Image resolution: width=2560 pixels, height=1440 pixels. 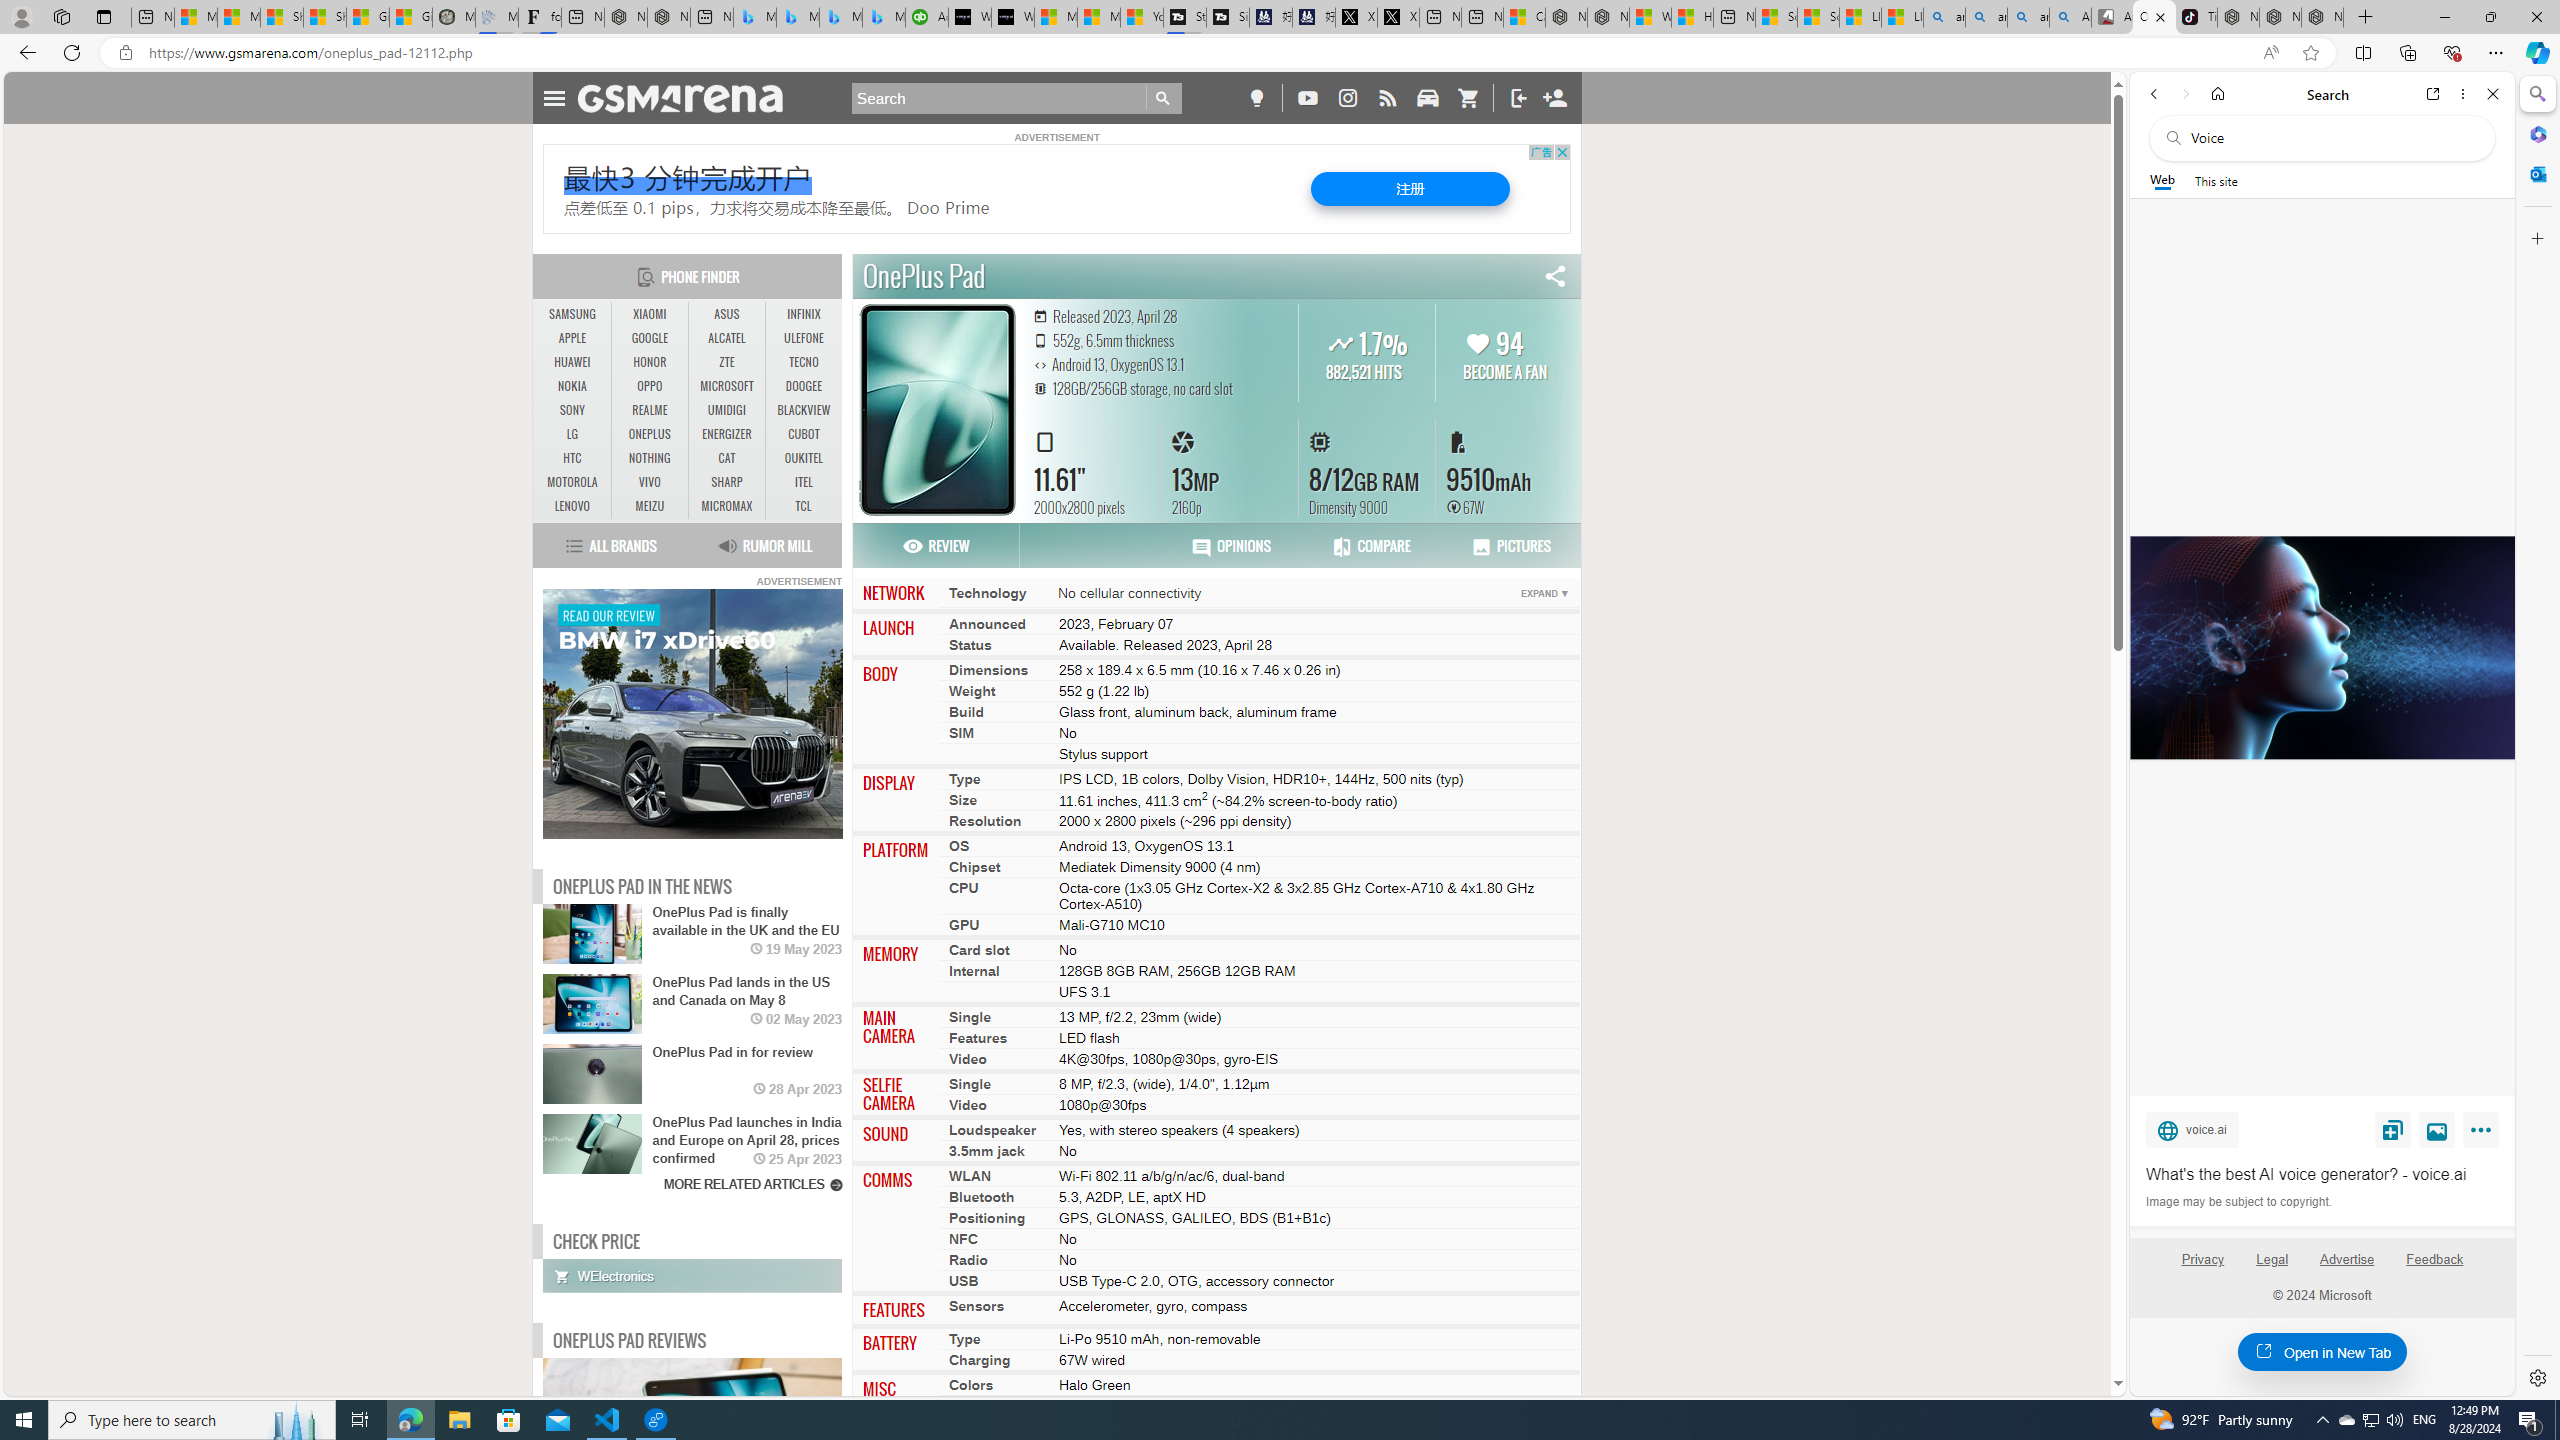 I want to click on Amazon Echo Robot - Search Images, so click(x=2070, y=17).